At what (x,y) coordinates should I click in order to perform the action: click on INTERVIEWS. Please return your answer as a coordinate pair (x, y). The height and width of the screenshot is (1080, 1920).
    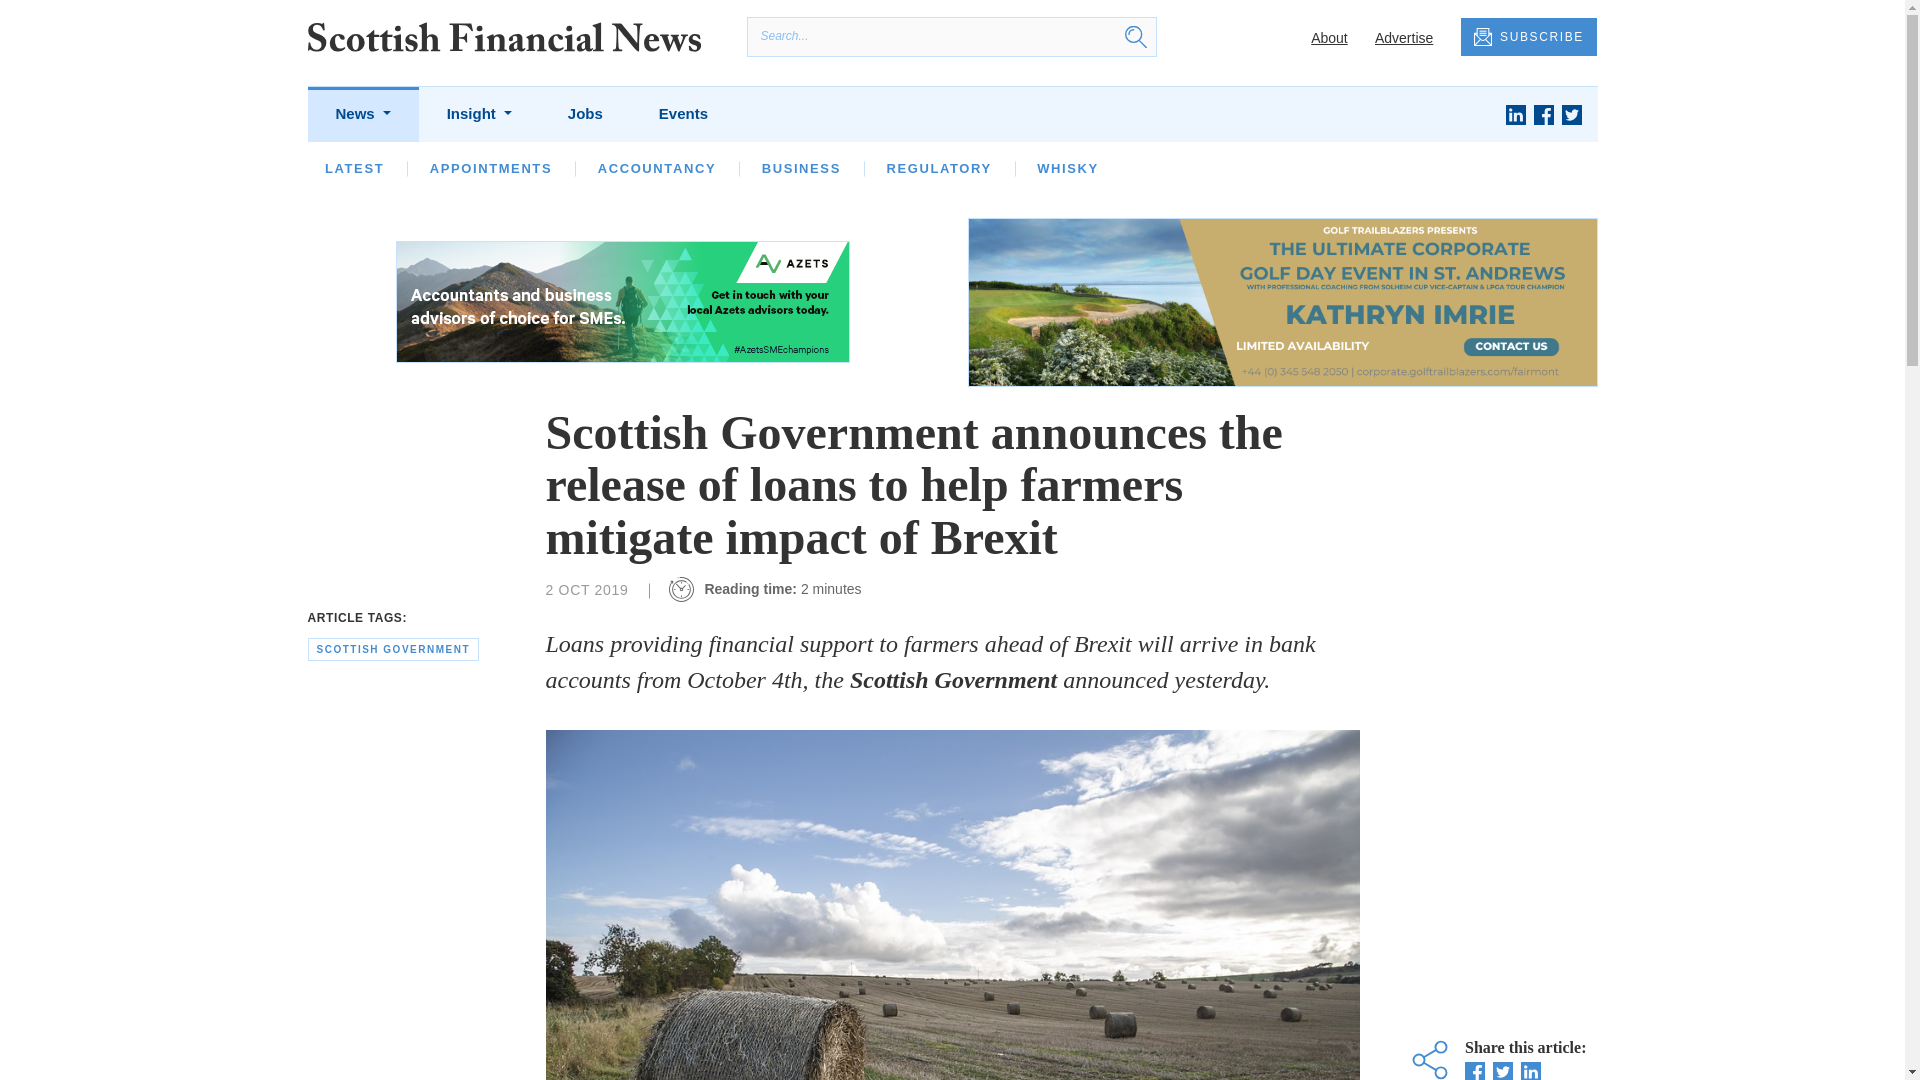
    Looking at the image, I should click on (589, 168).